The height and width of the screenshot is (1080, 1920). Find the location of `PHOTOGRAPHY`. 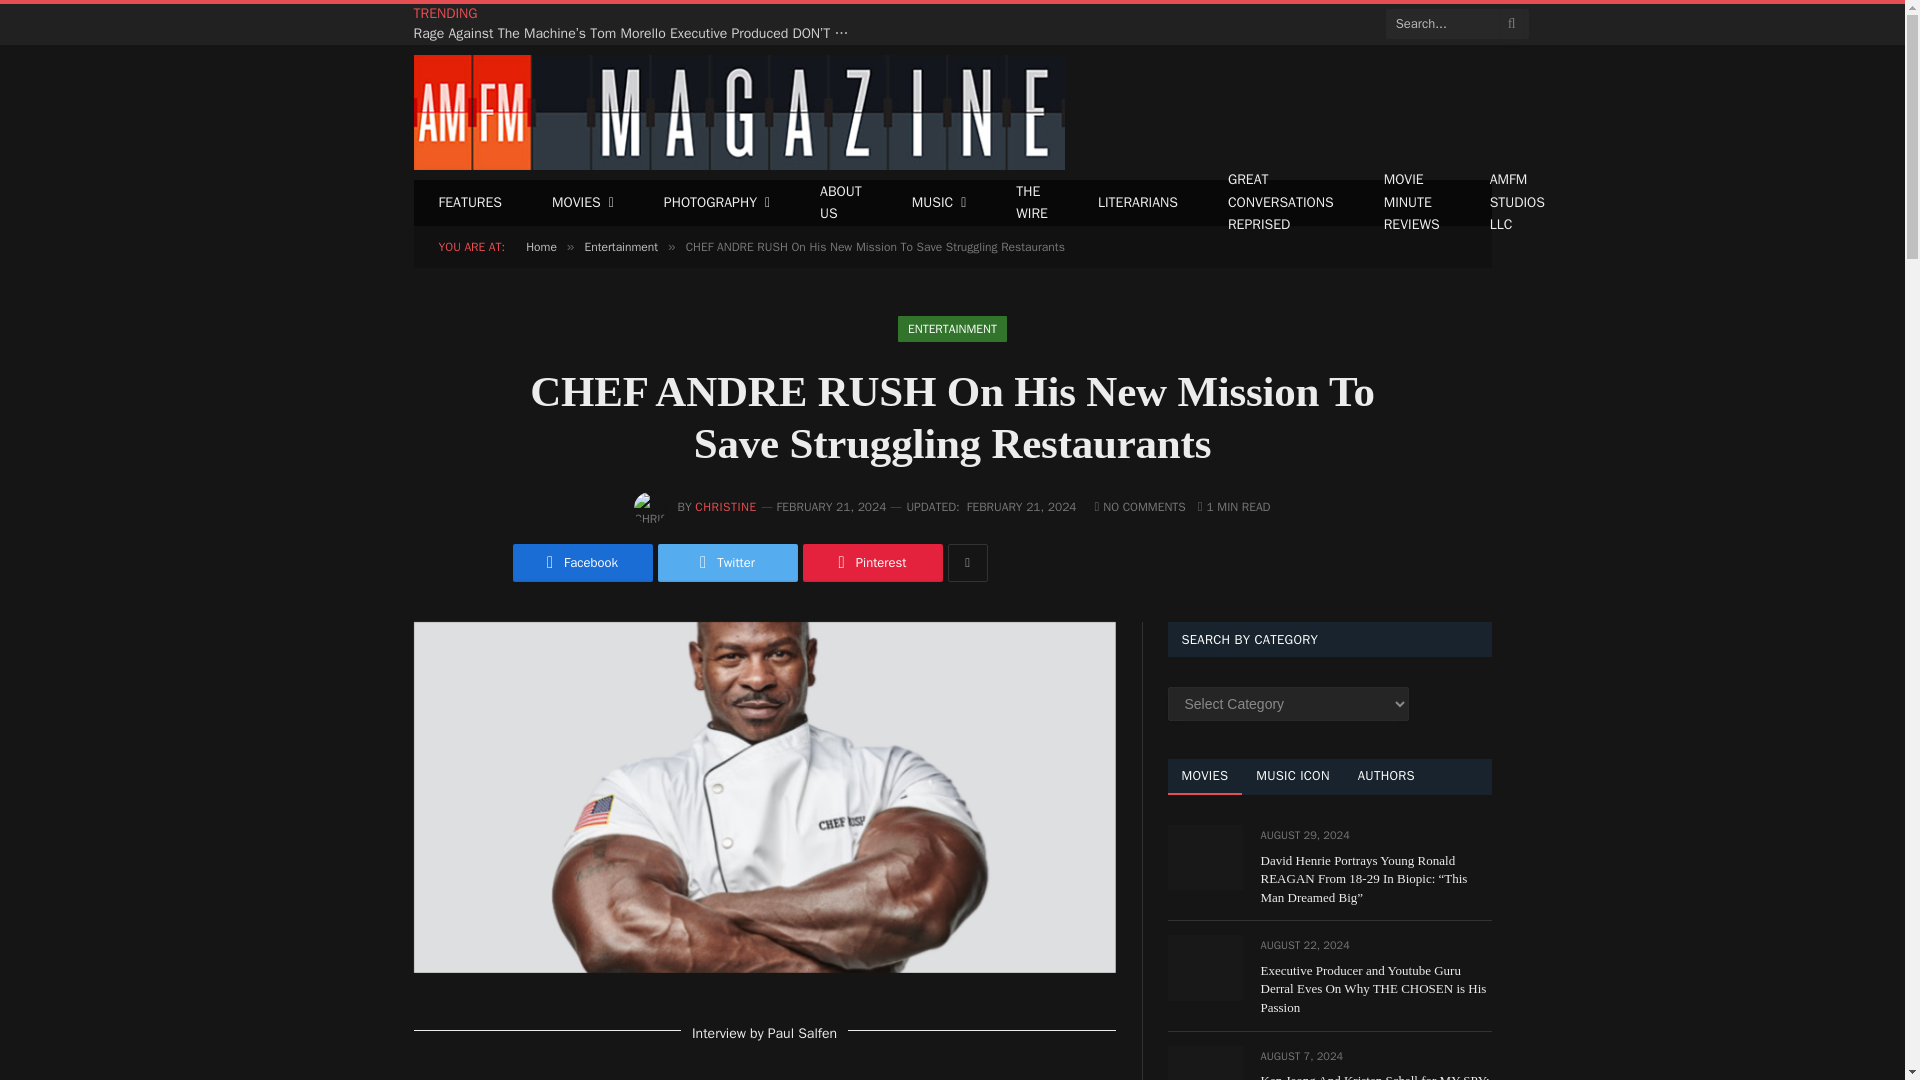

PHOTOGRAPHY is located at coordinates (716, 202).